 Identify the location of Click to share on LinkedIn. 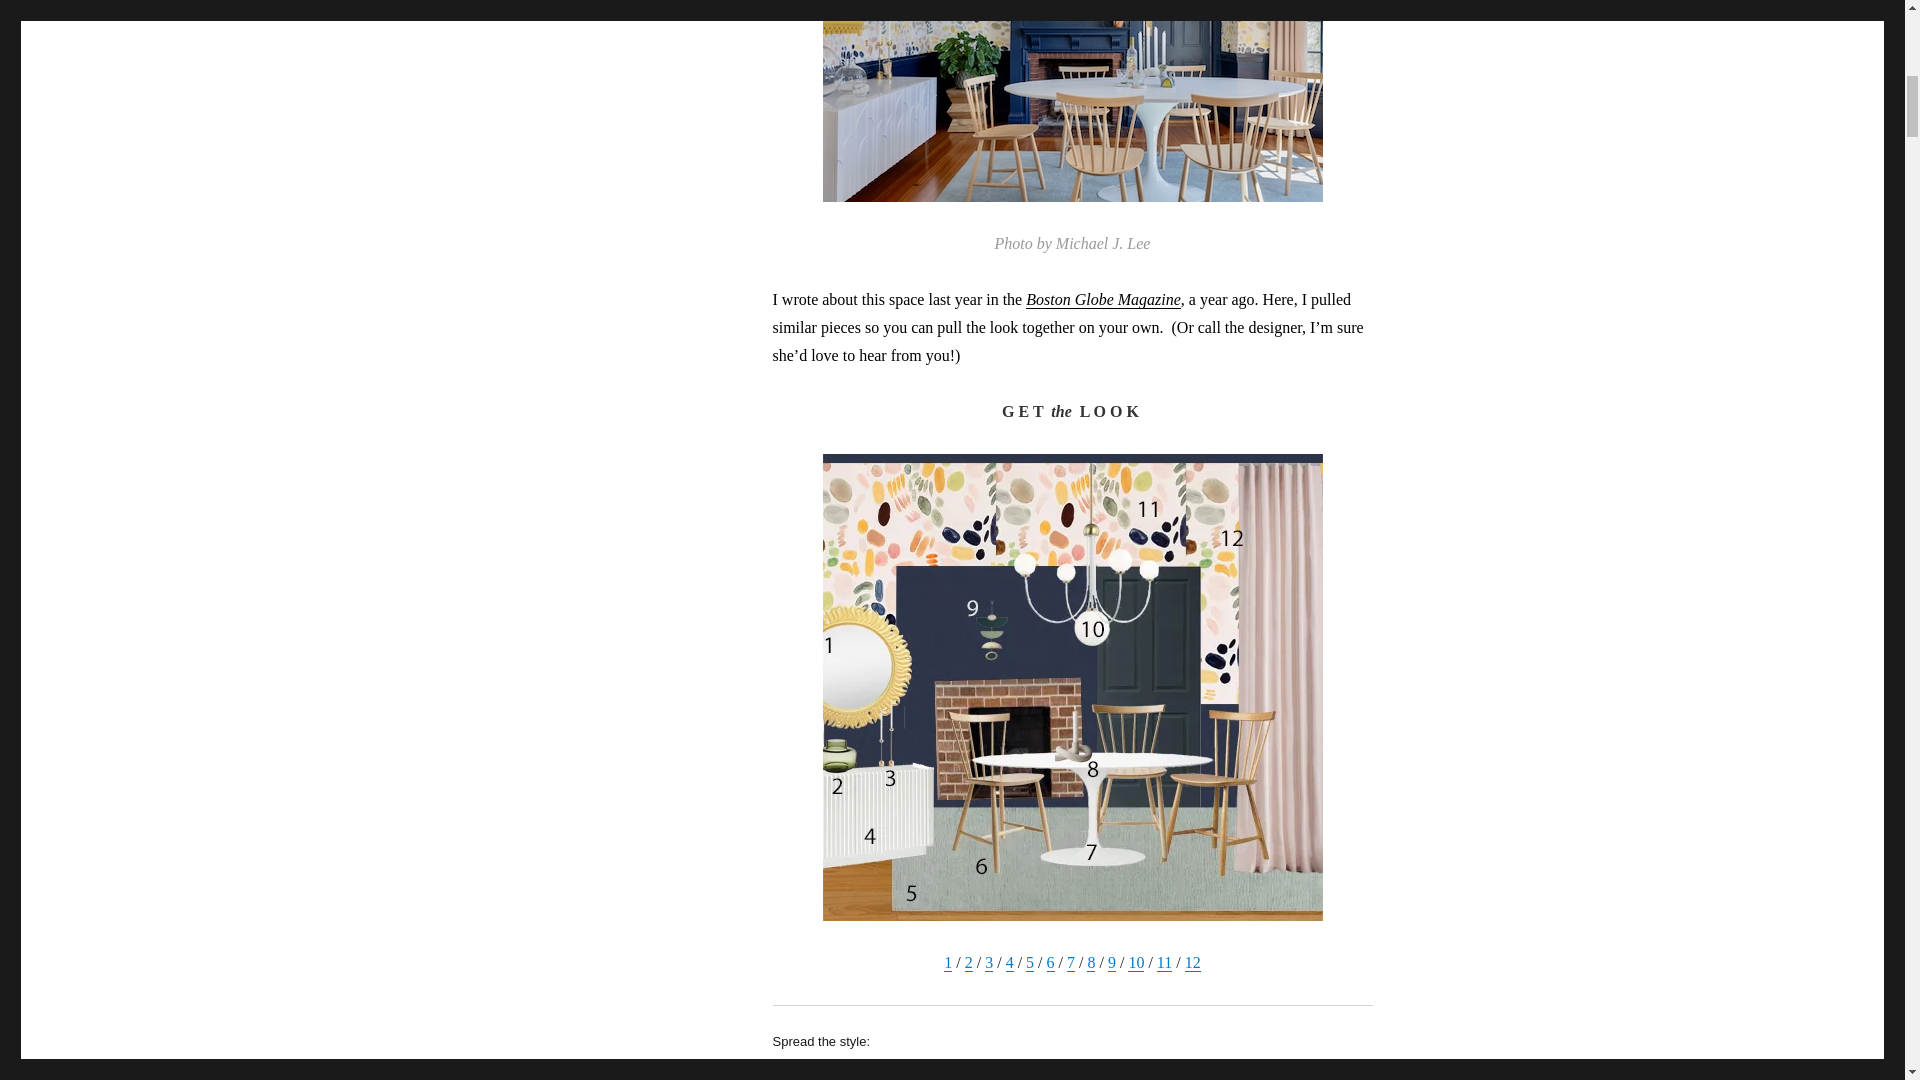
(1213, 1070).